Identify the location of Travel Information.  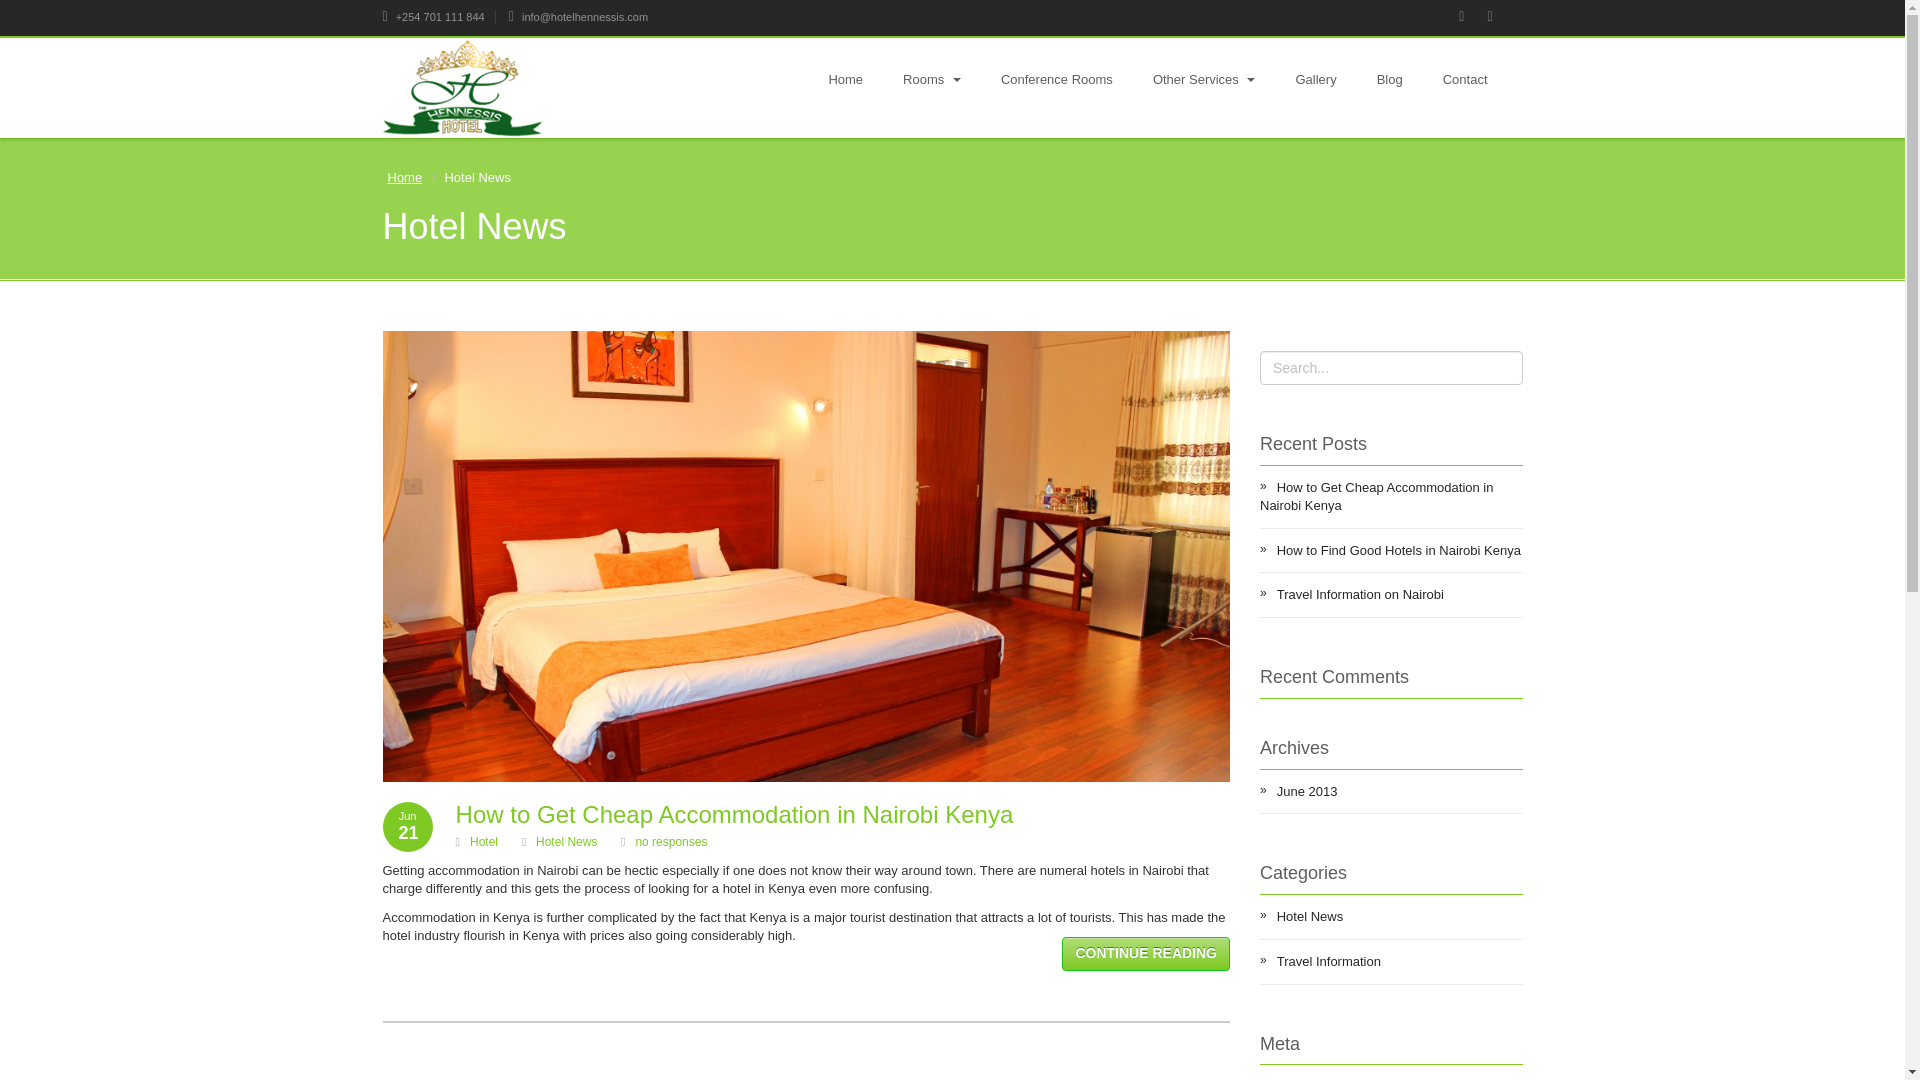
(1390, 961).